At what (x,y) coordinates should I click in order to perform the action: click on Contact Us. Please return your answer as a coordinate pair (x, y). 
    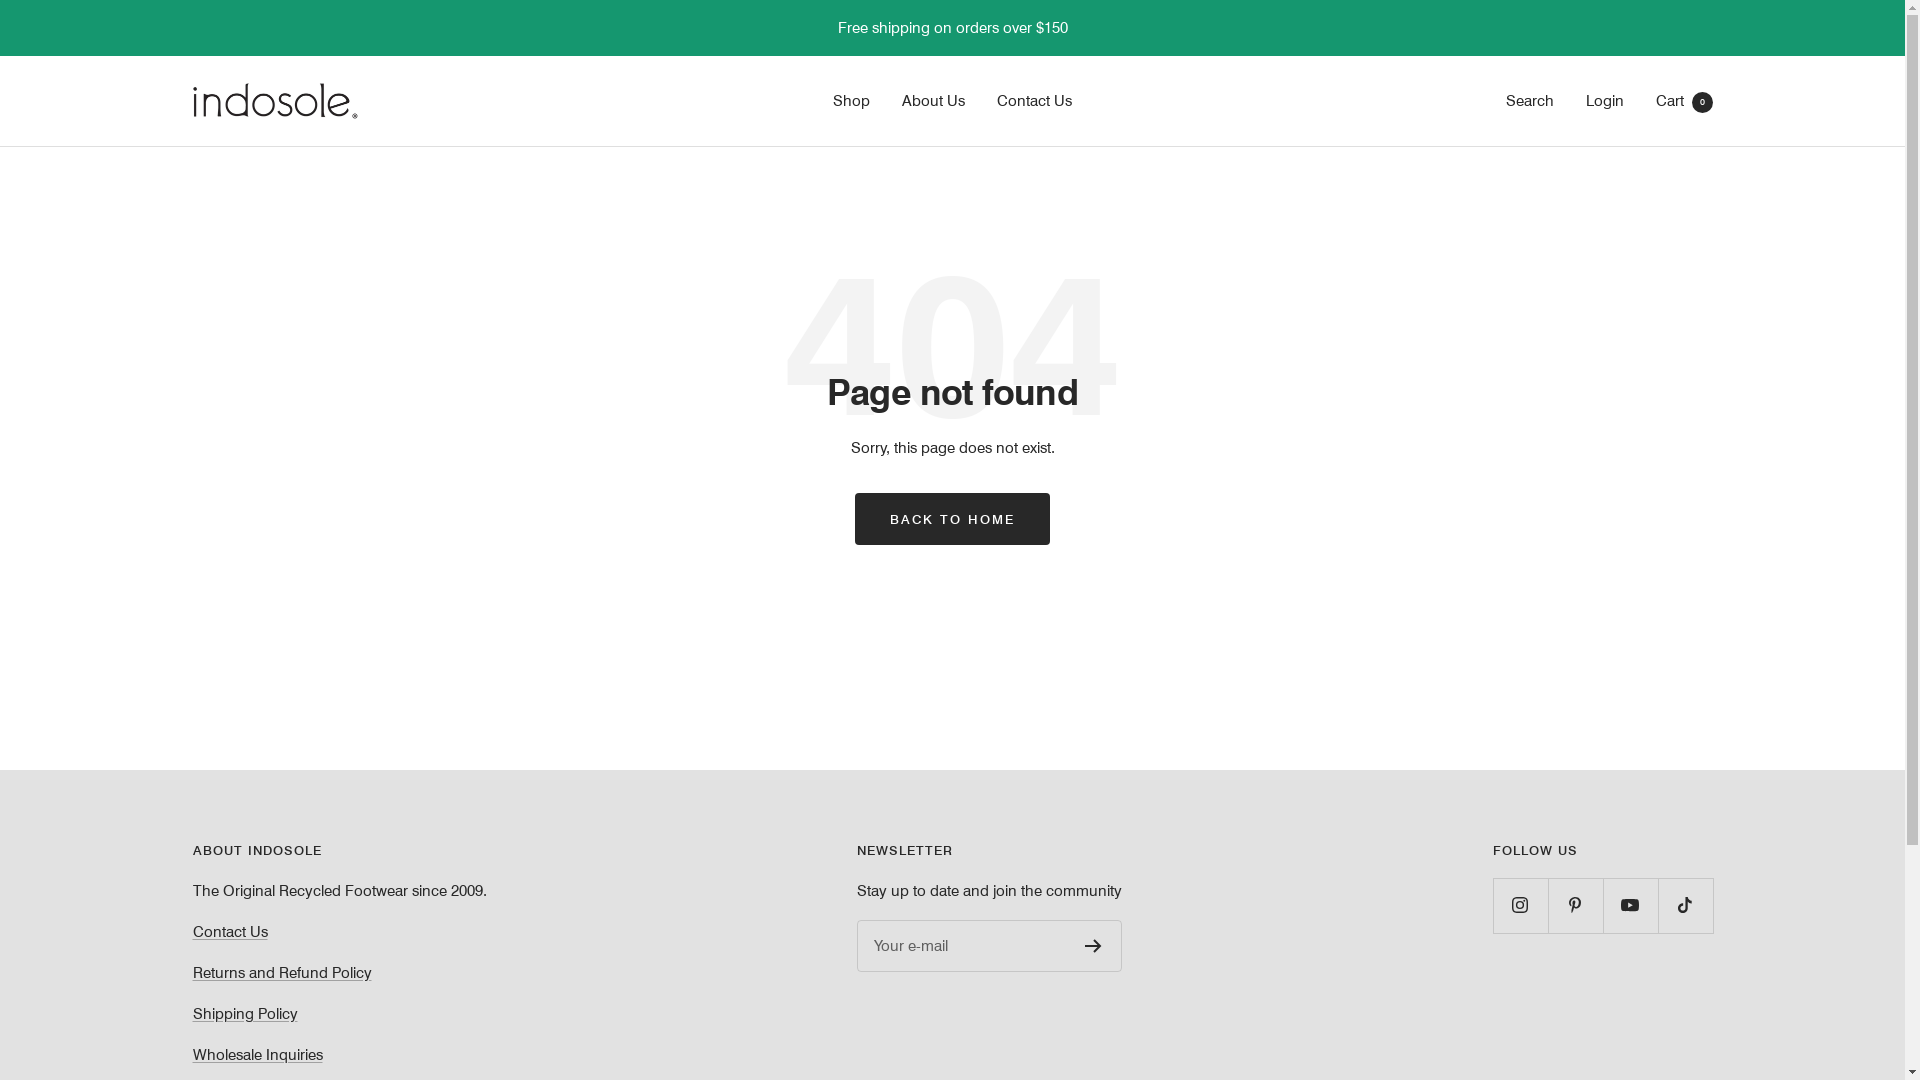
    Looking at the image, I should click on (230, 932).